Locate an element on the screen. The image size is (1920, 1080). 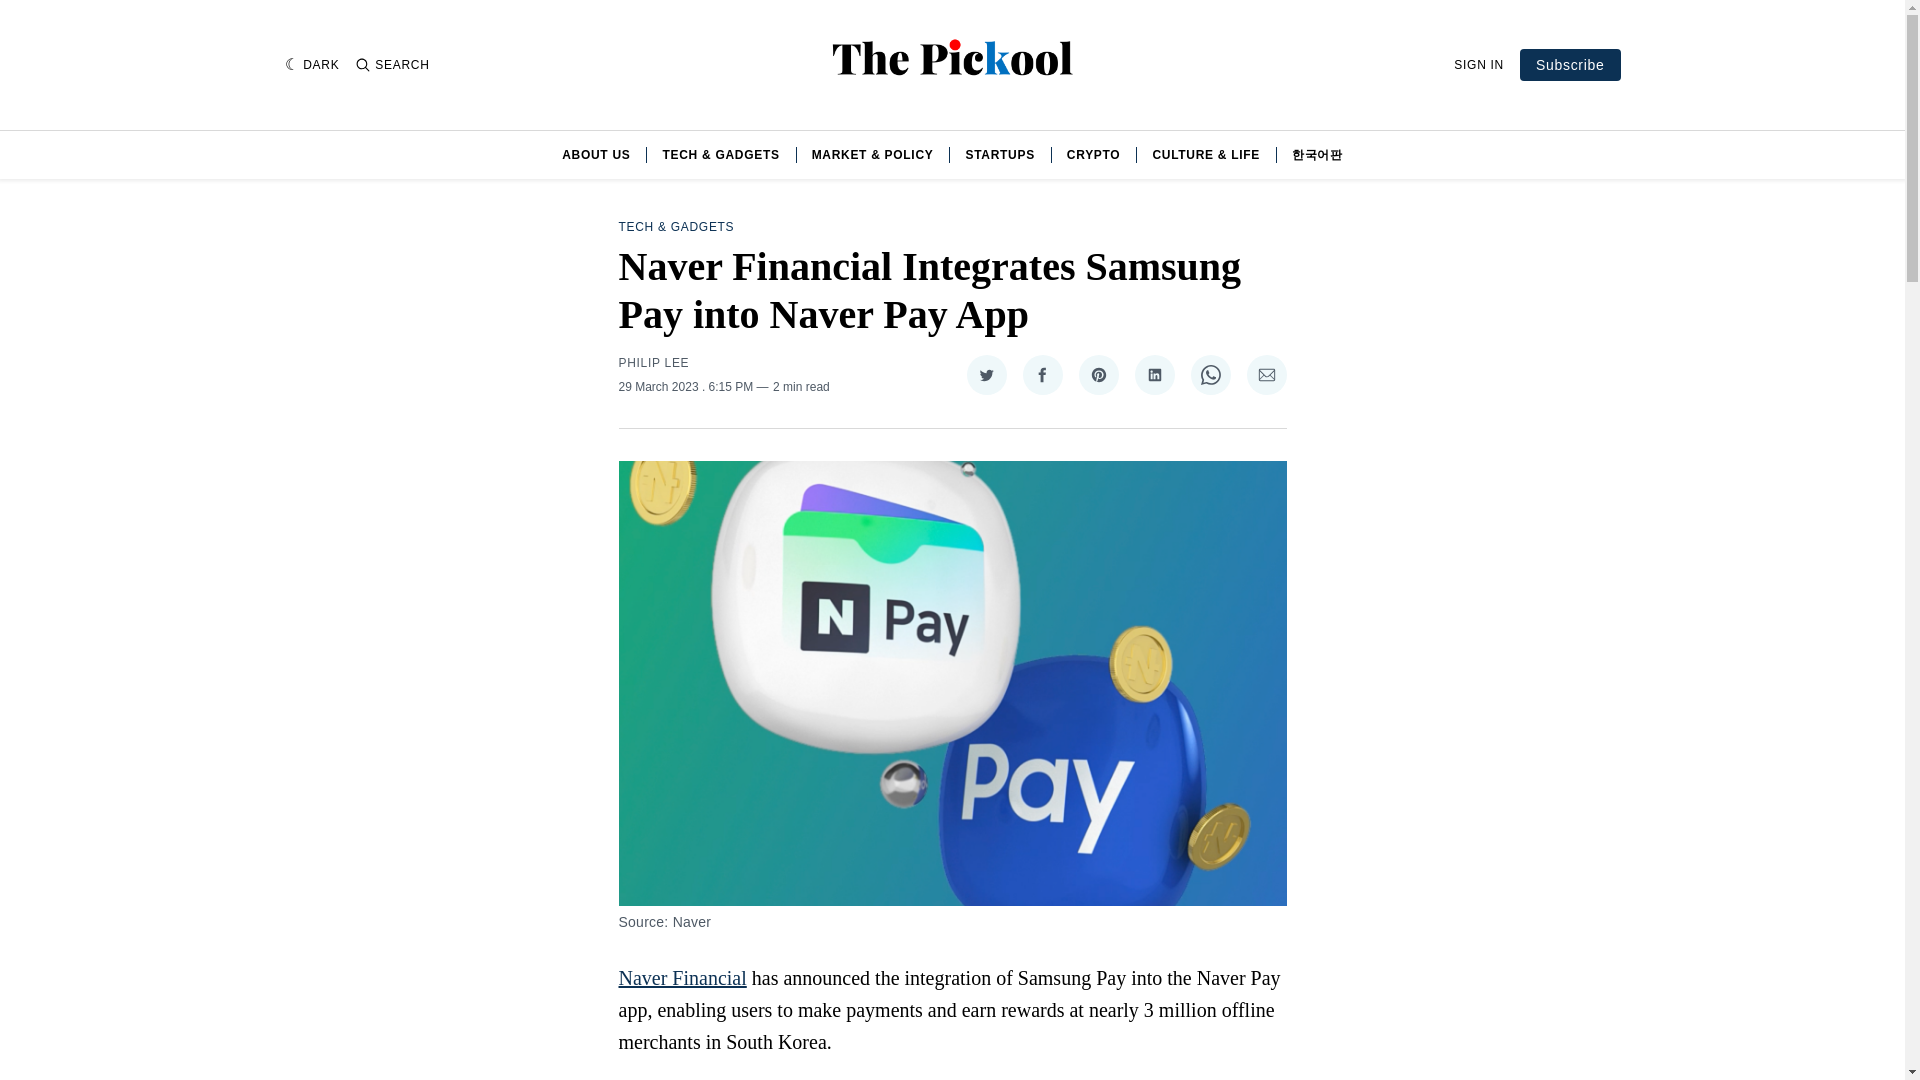
ABOUT US is located at coordinates (596, 154).